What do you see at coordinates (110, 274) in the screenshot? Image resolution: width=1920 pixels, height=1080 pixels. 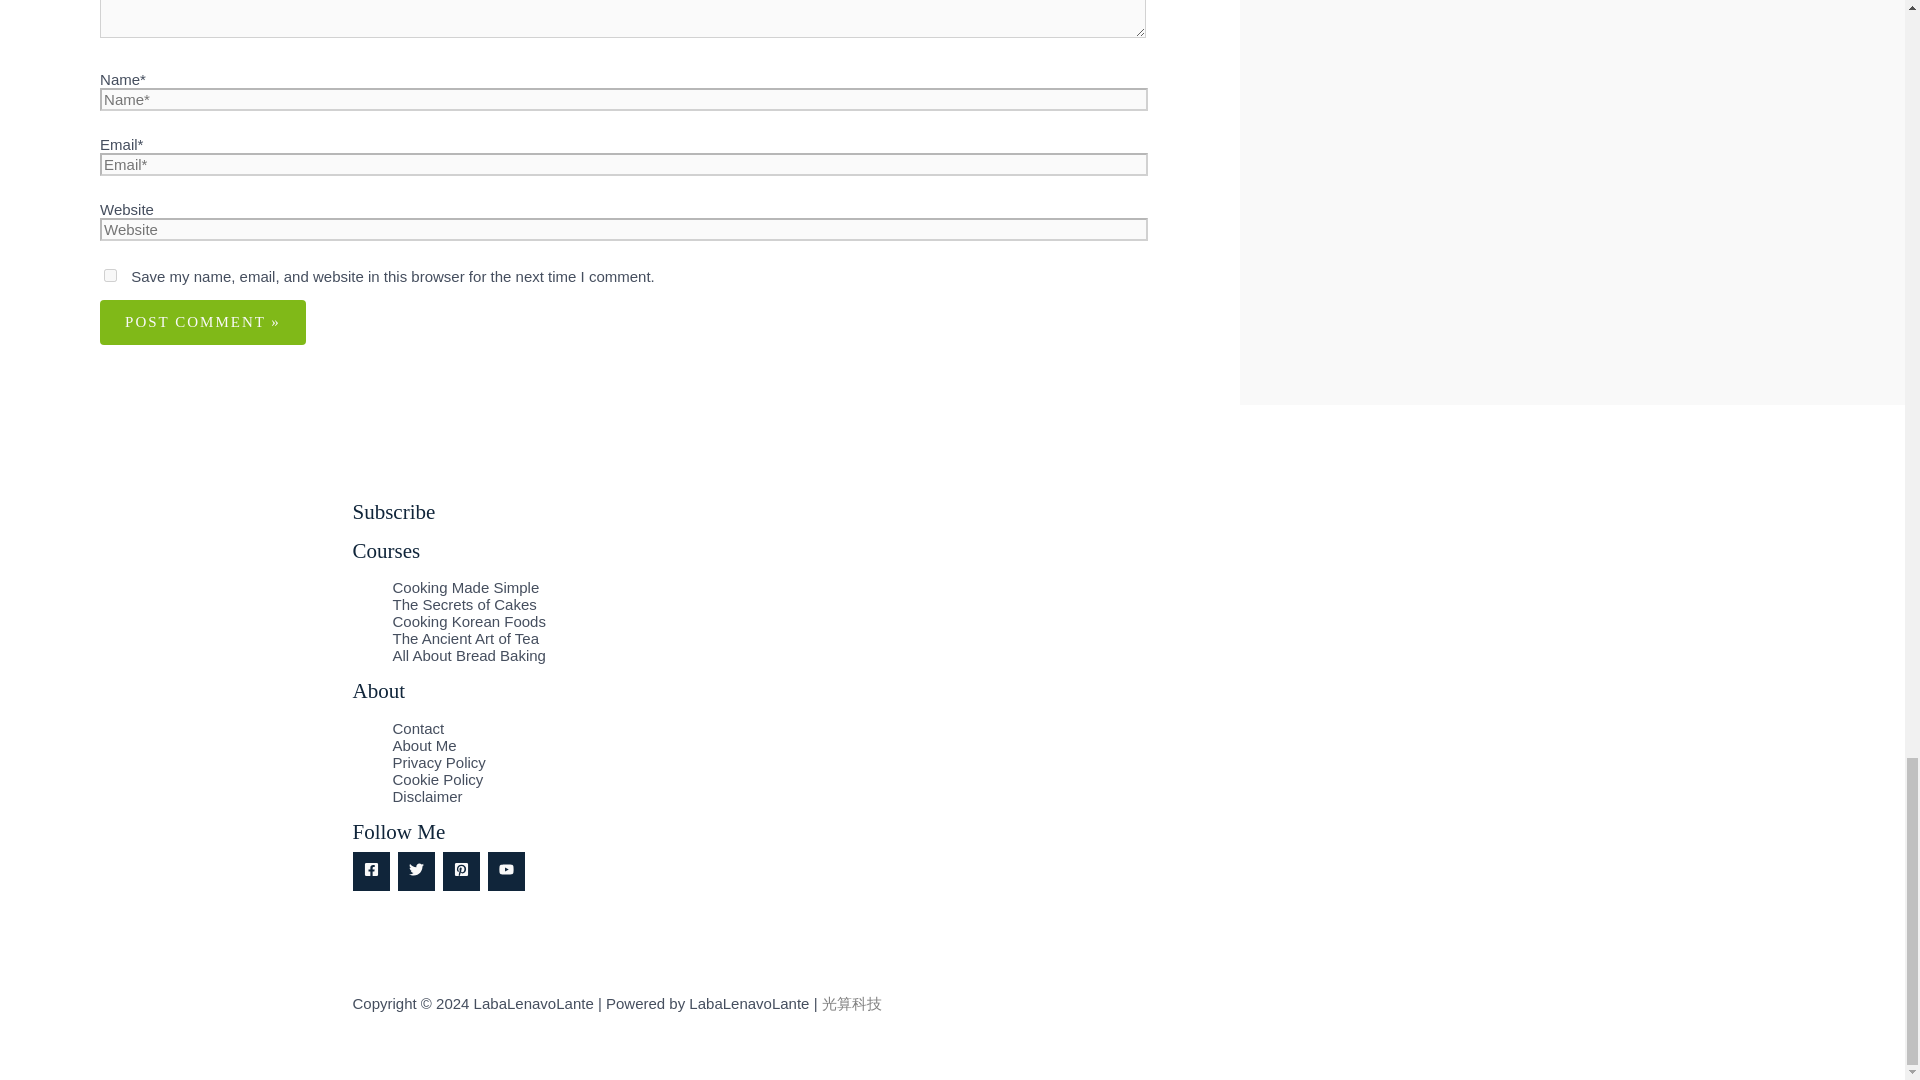 I see `yes` at bounding box center [110, 274].